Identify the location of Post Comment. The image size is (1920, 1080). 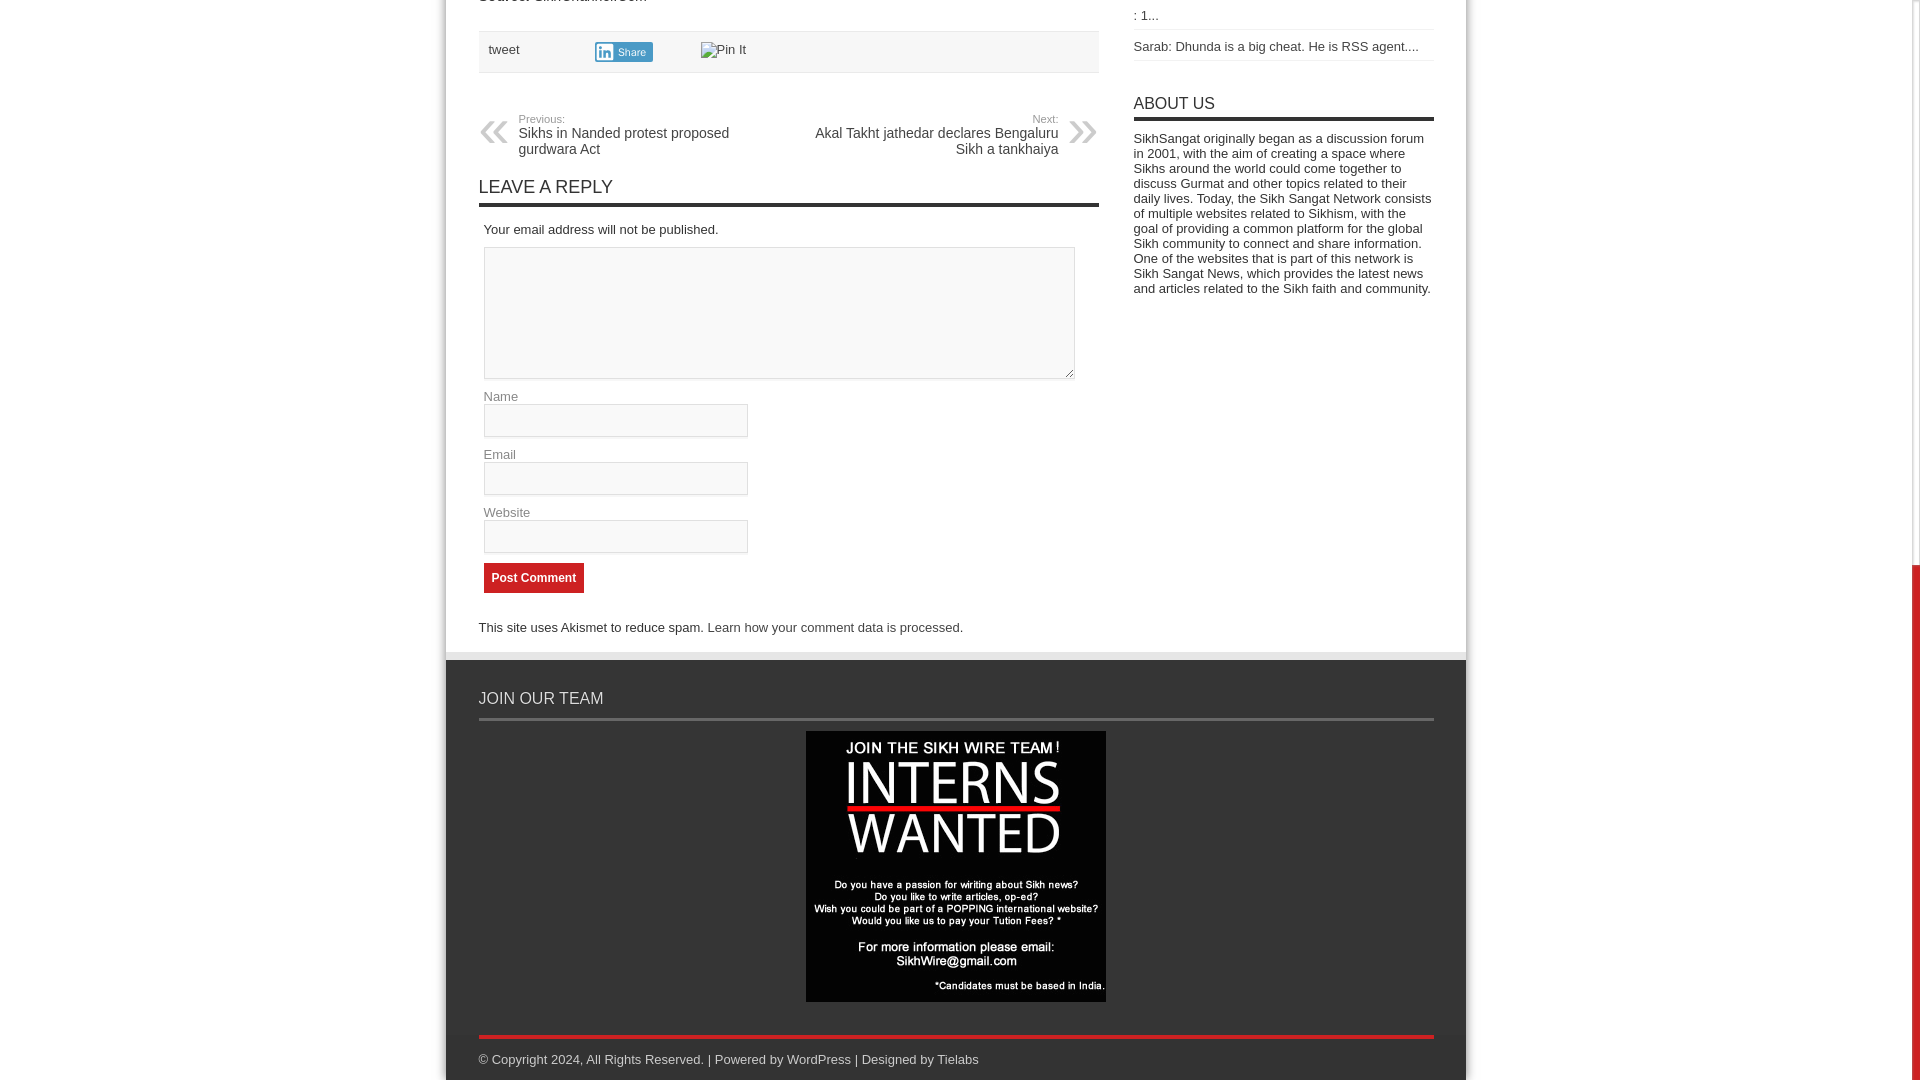
(534, 577).